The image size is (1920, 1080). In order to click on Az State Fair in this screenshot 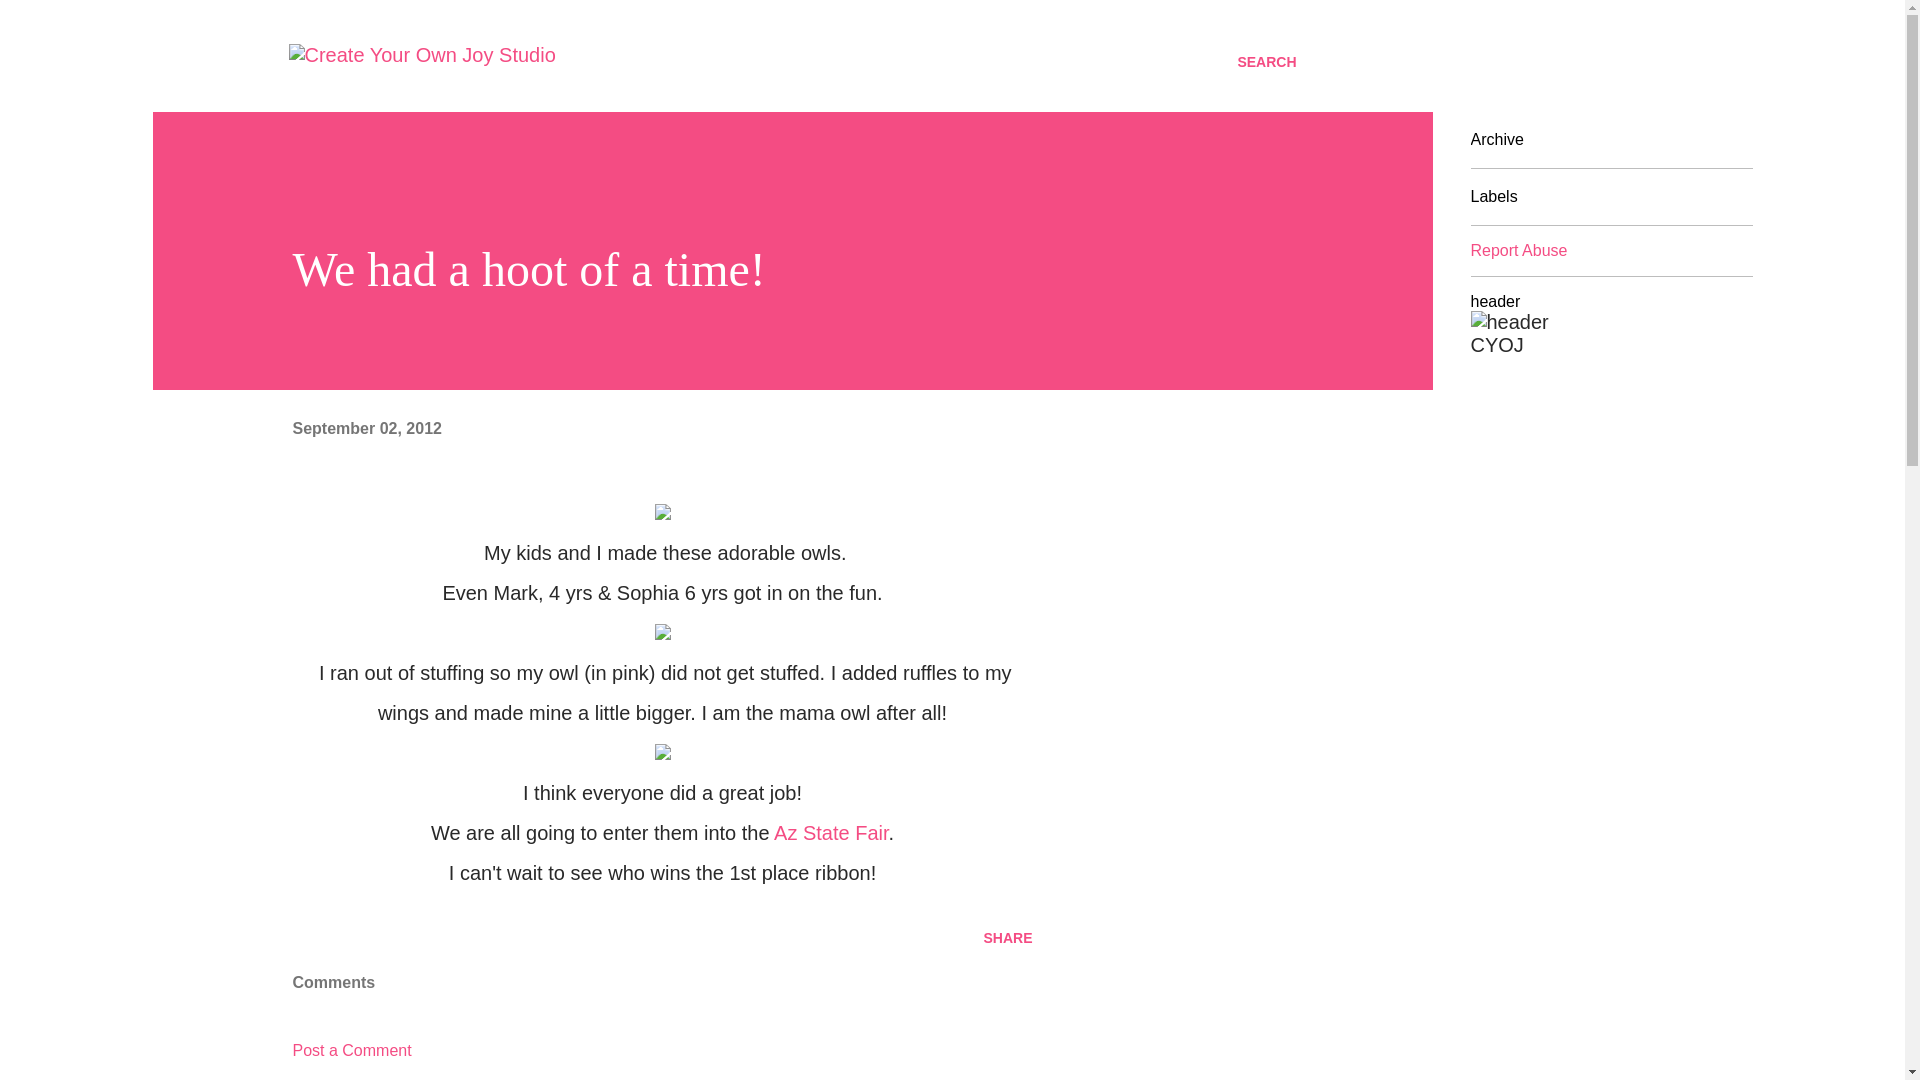, I will do `click(830, 832)`.